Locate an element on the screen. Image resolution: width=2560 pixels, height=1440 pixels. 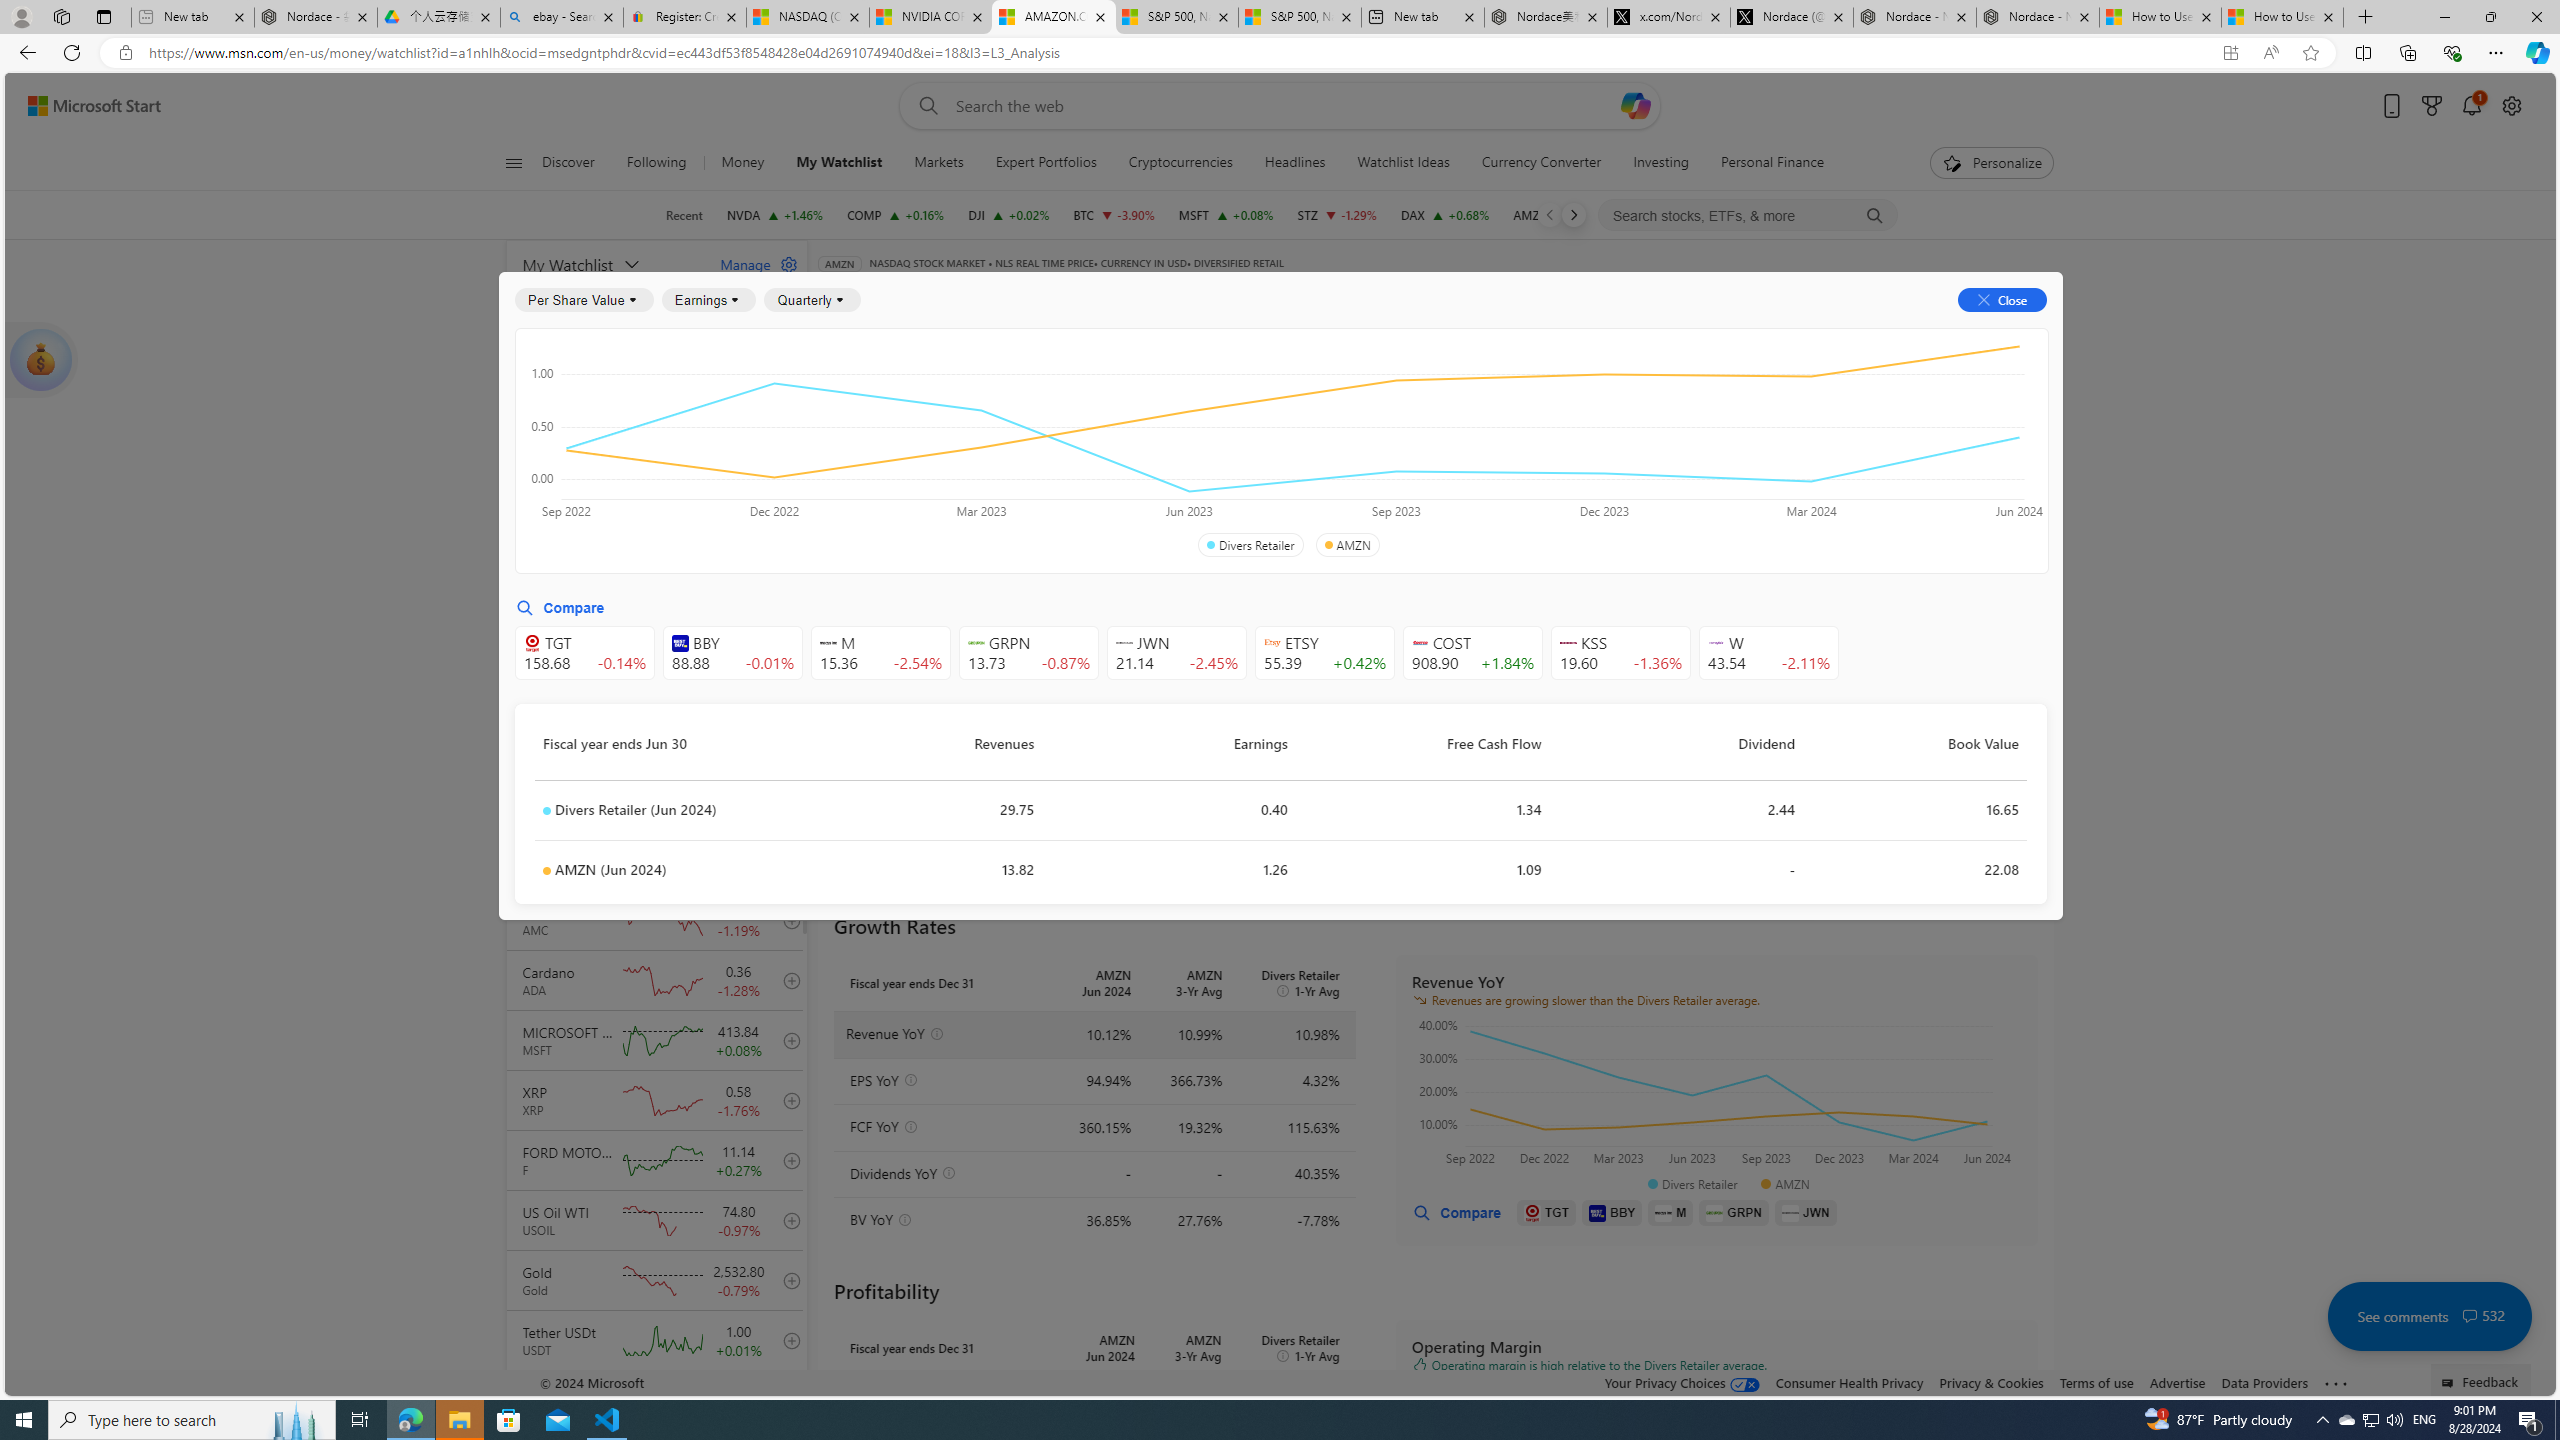
AMZN AMAZON.COM, INC. decrease 173.12 -2.38 -1.36% is located at coordinates (1560, 215).